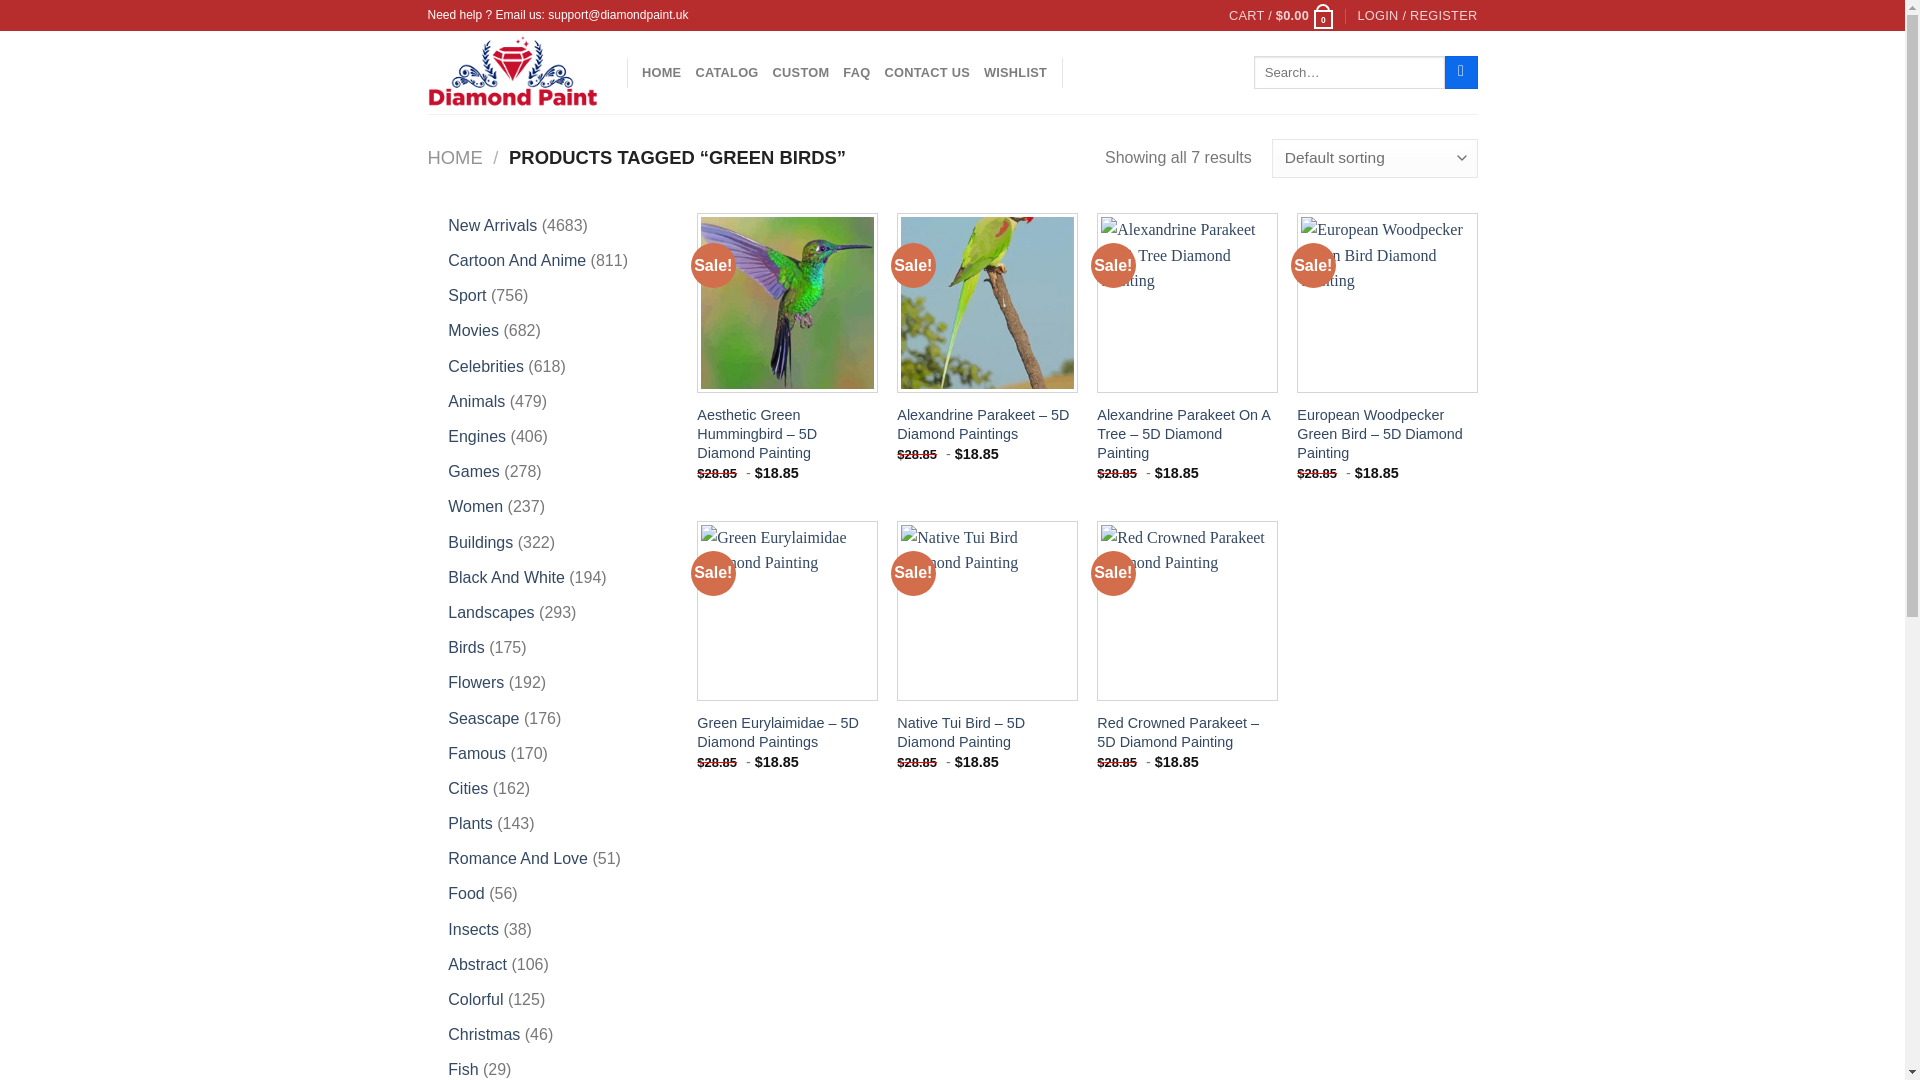  What do you see at coordinates (473, 471) in the screenshot?
I see `Games` at bounding box center [473, 471].